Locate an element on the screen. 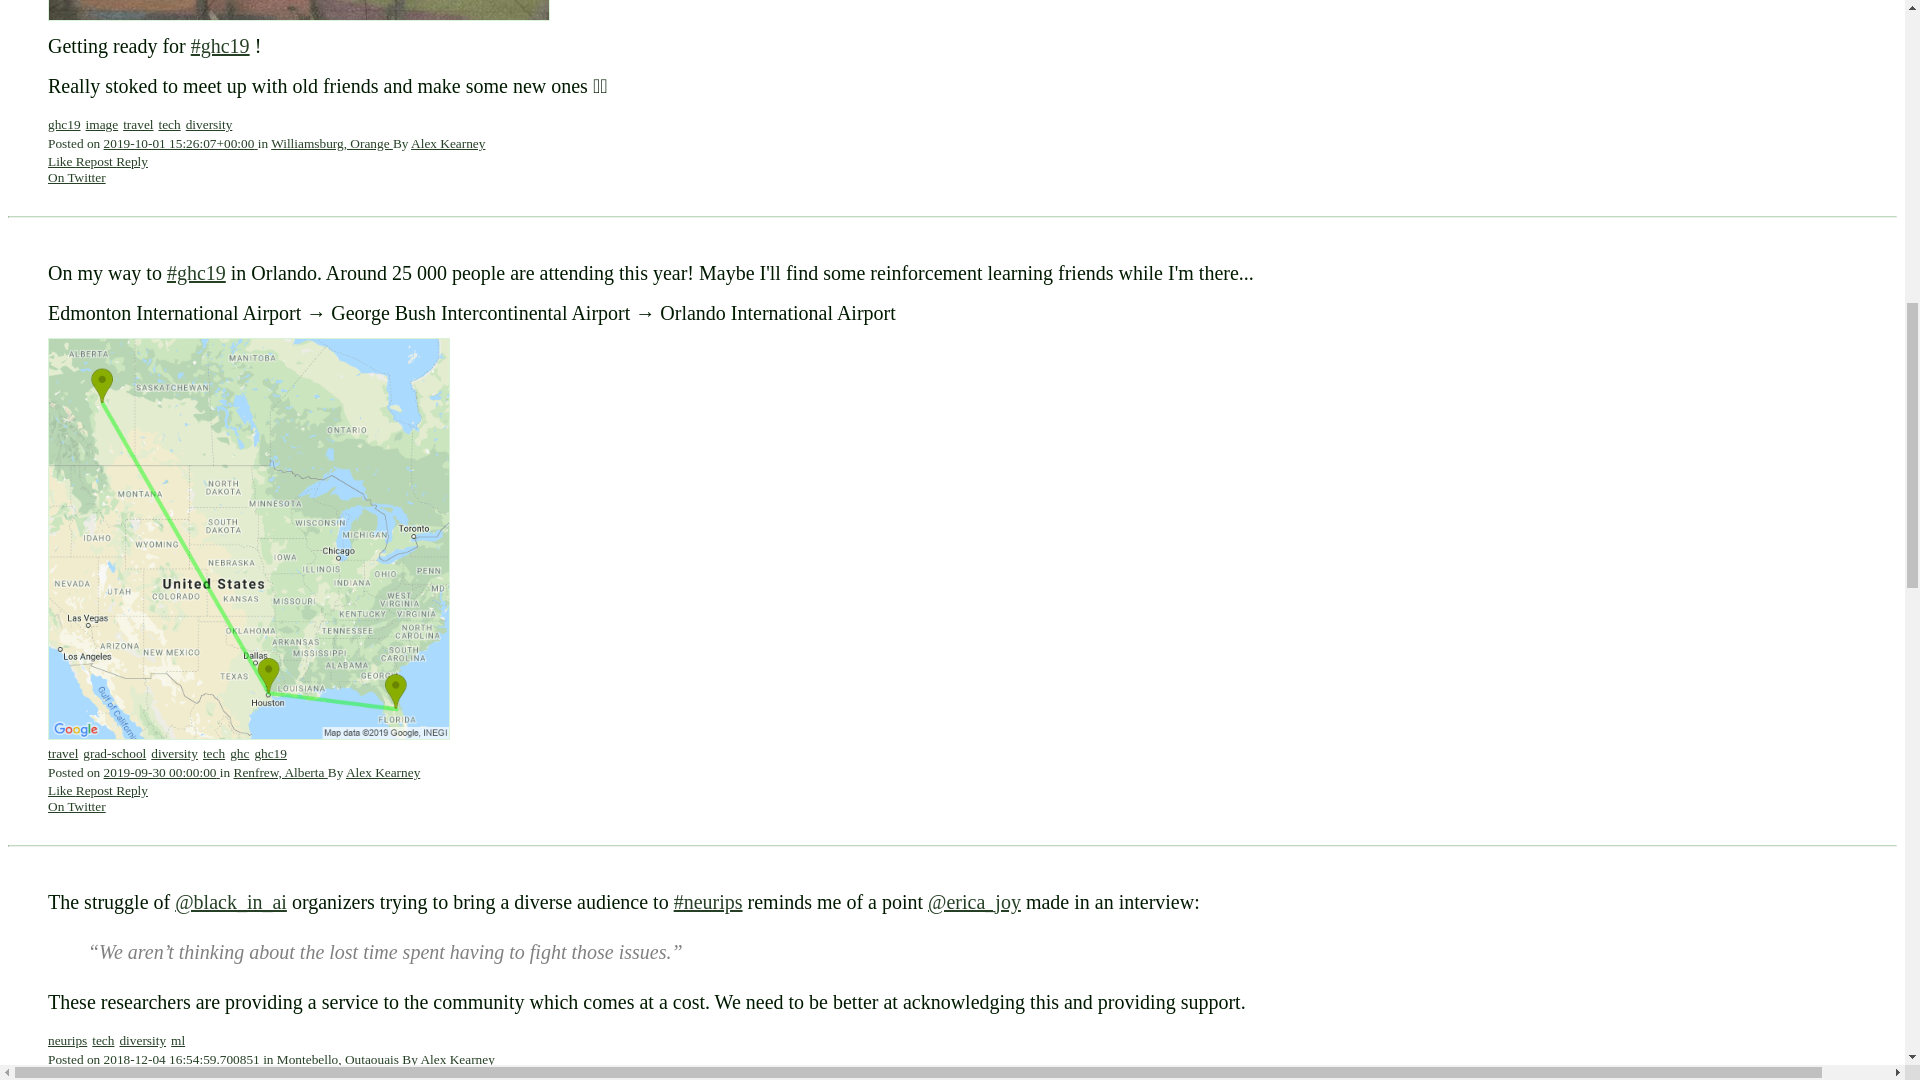  tech is located at coordinates (168, 124).